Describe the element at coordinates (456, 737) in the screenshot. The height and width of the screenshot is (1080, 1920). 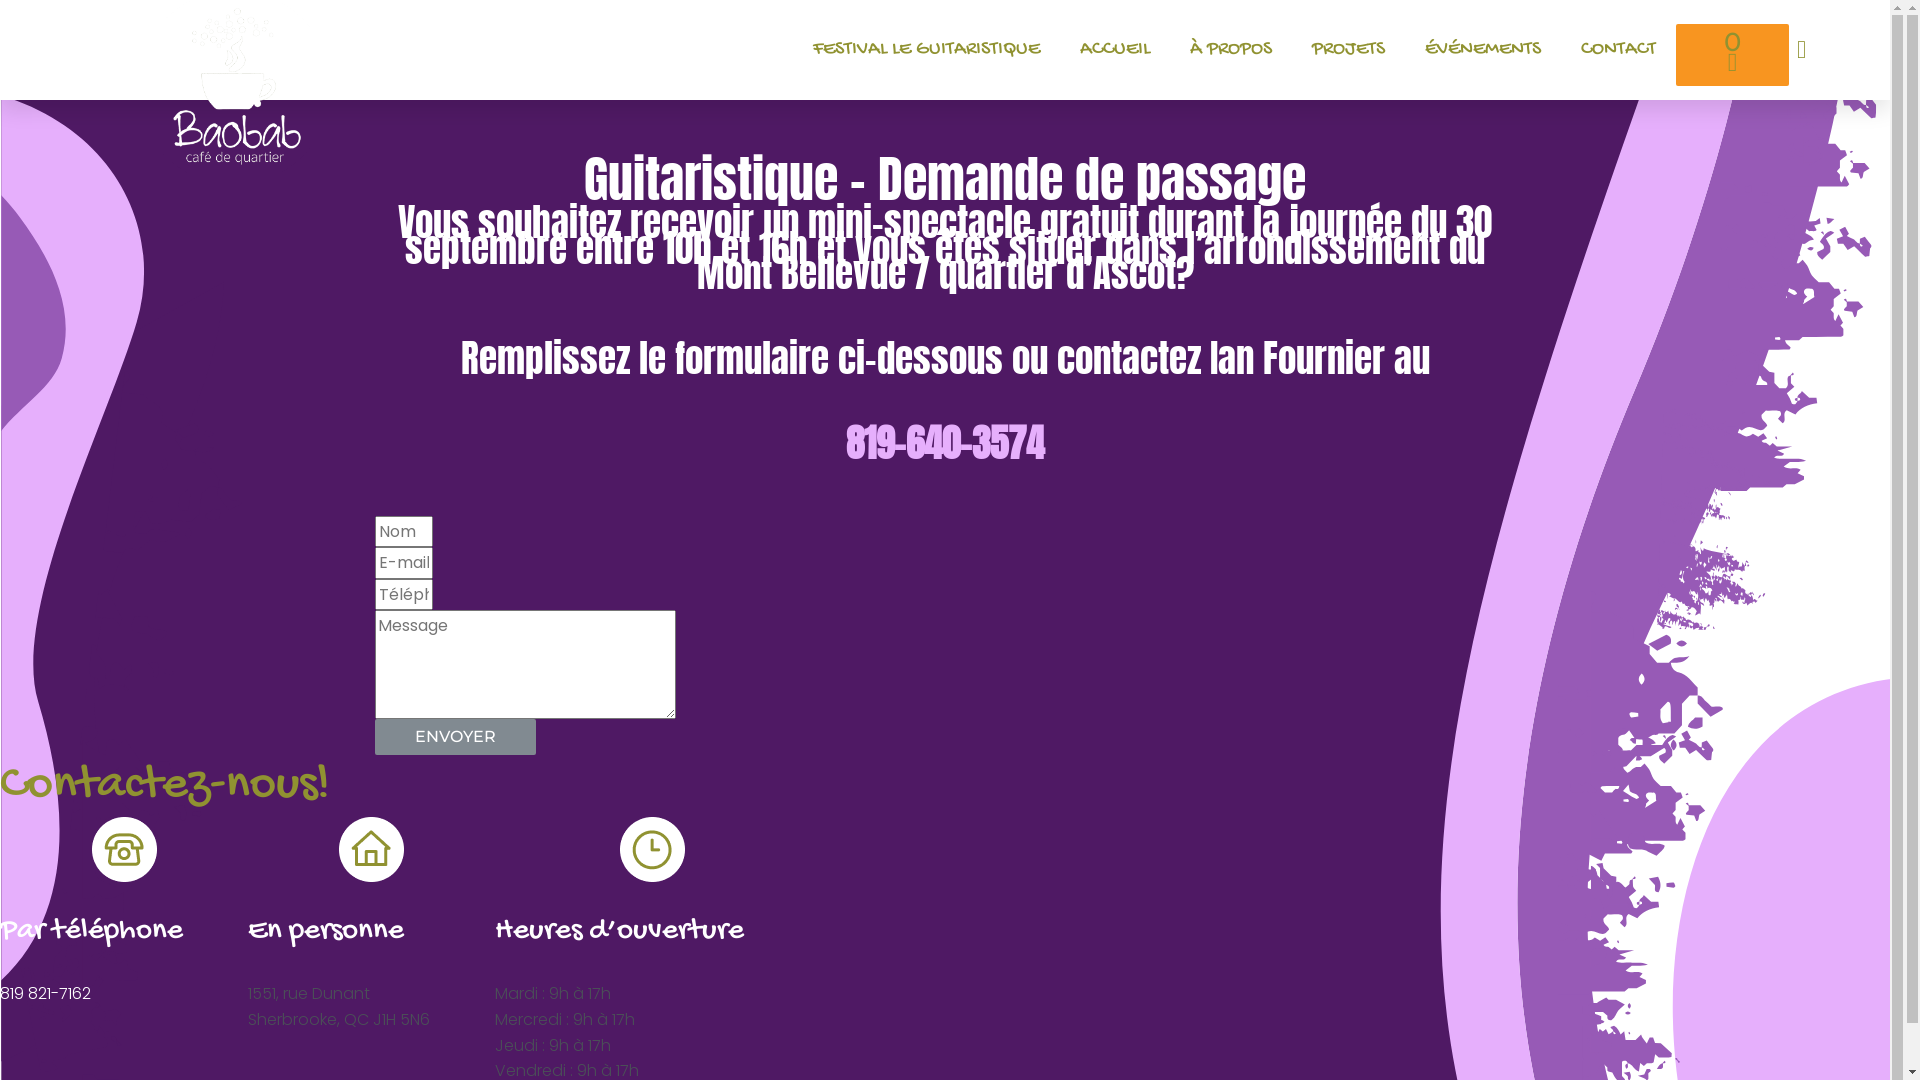
I see `ENVOYER` at that location.